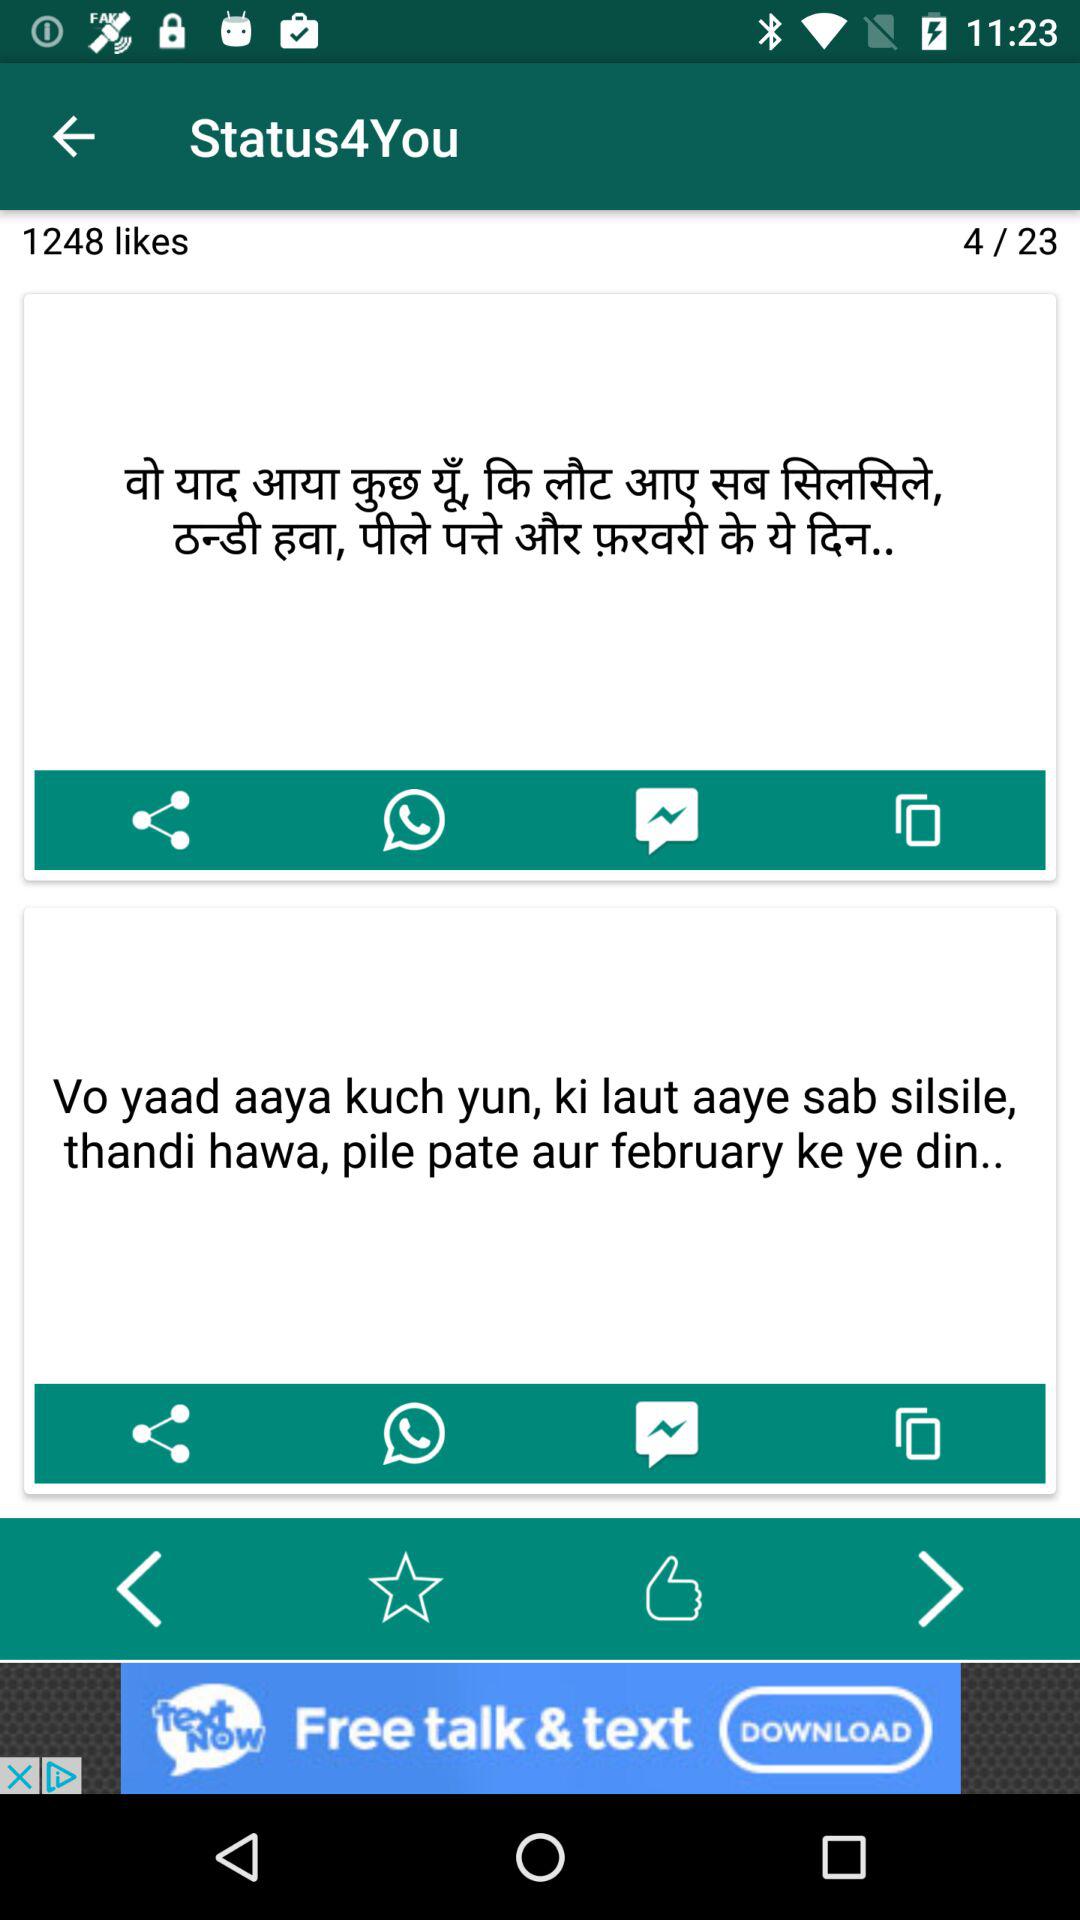 Image resolution: width=1080 pixels, height=1920 pixels. What do you see at coordinates (160, 1433) in the screenshot?
I see `share` at bounding box center [160, 1433].